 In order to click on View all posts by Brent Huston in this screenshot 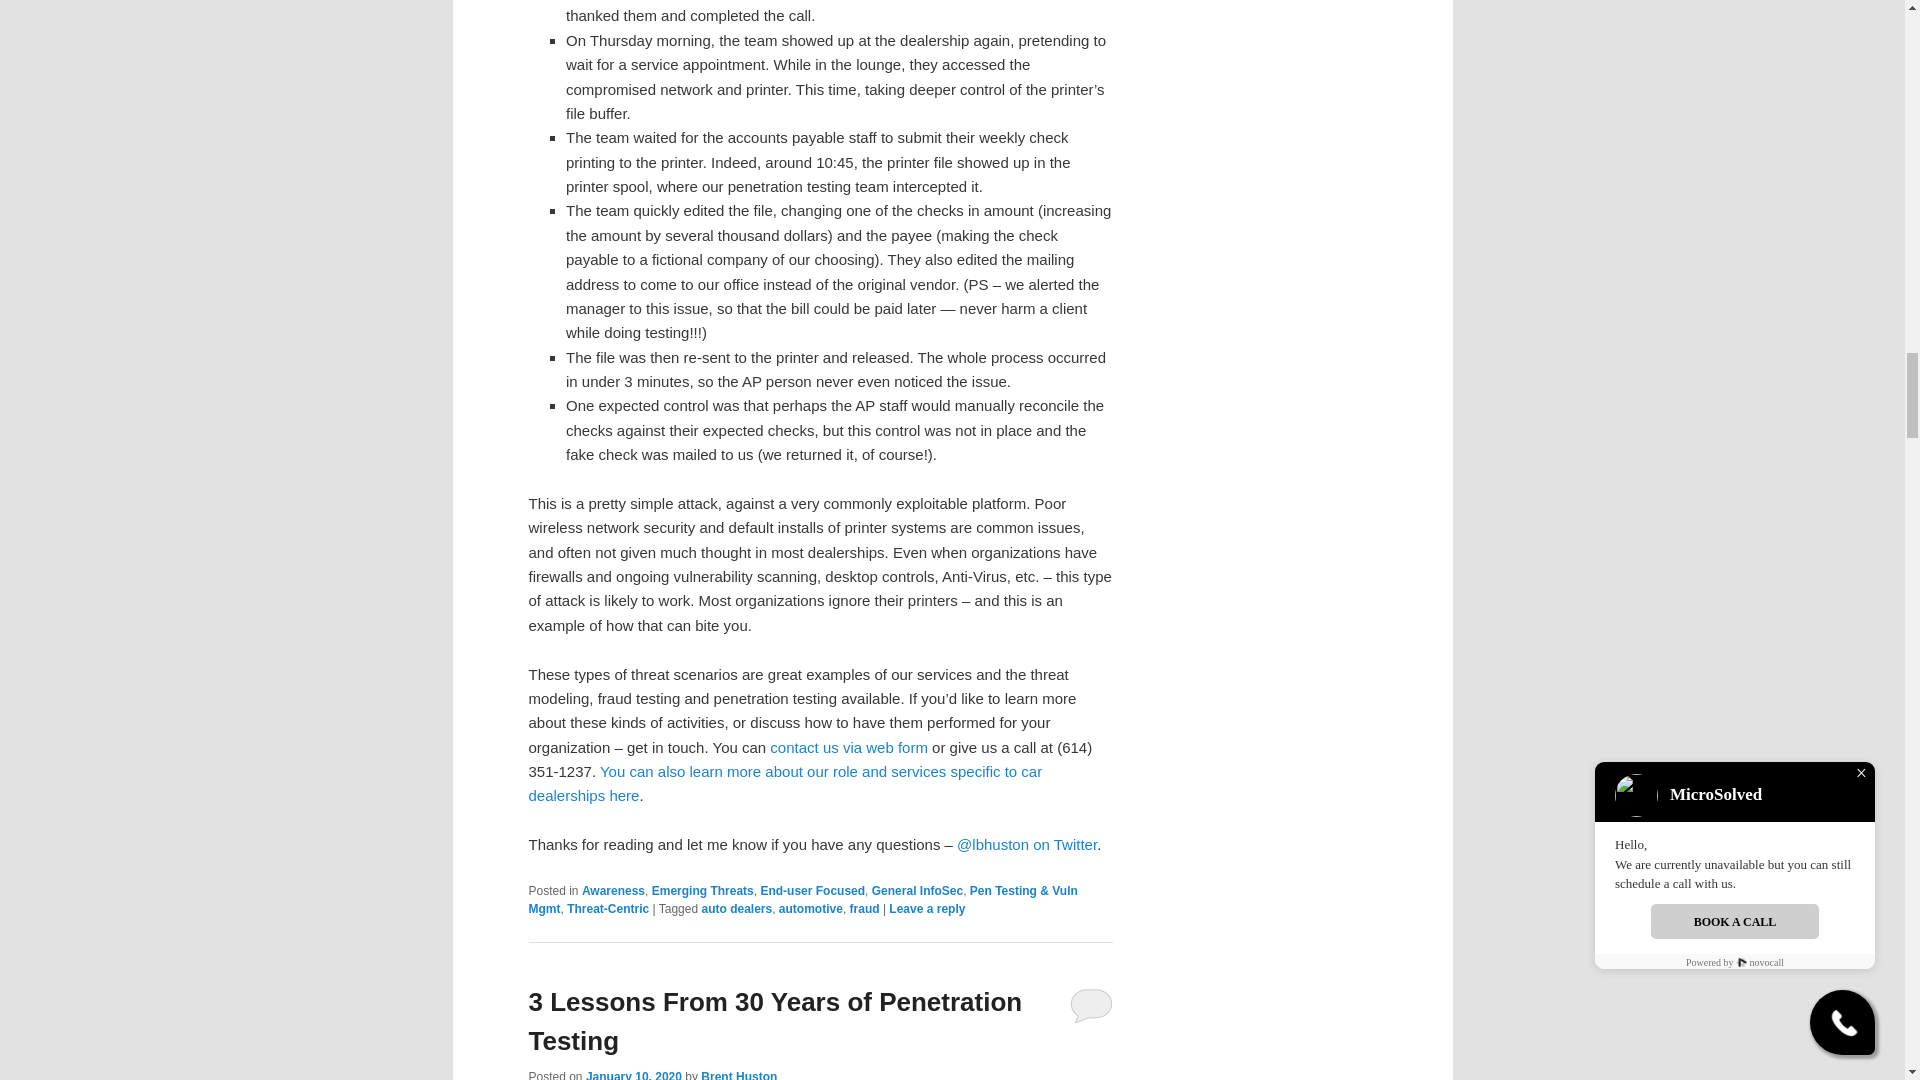, I will do `click(738, 1075)`.